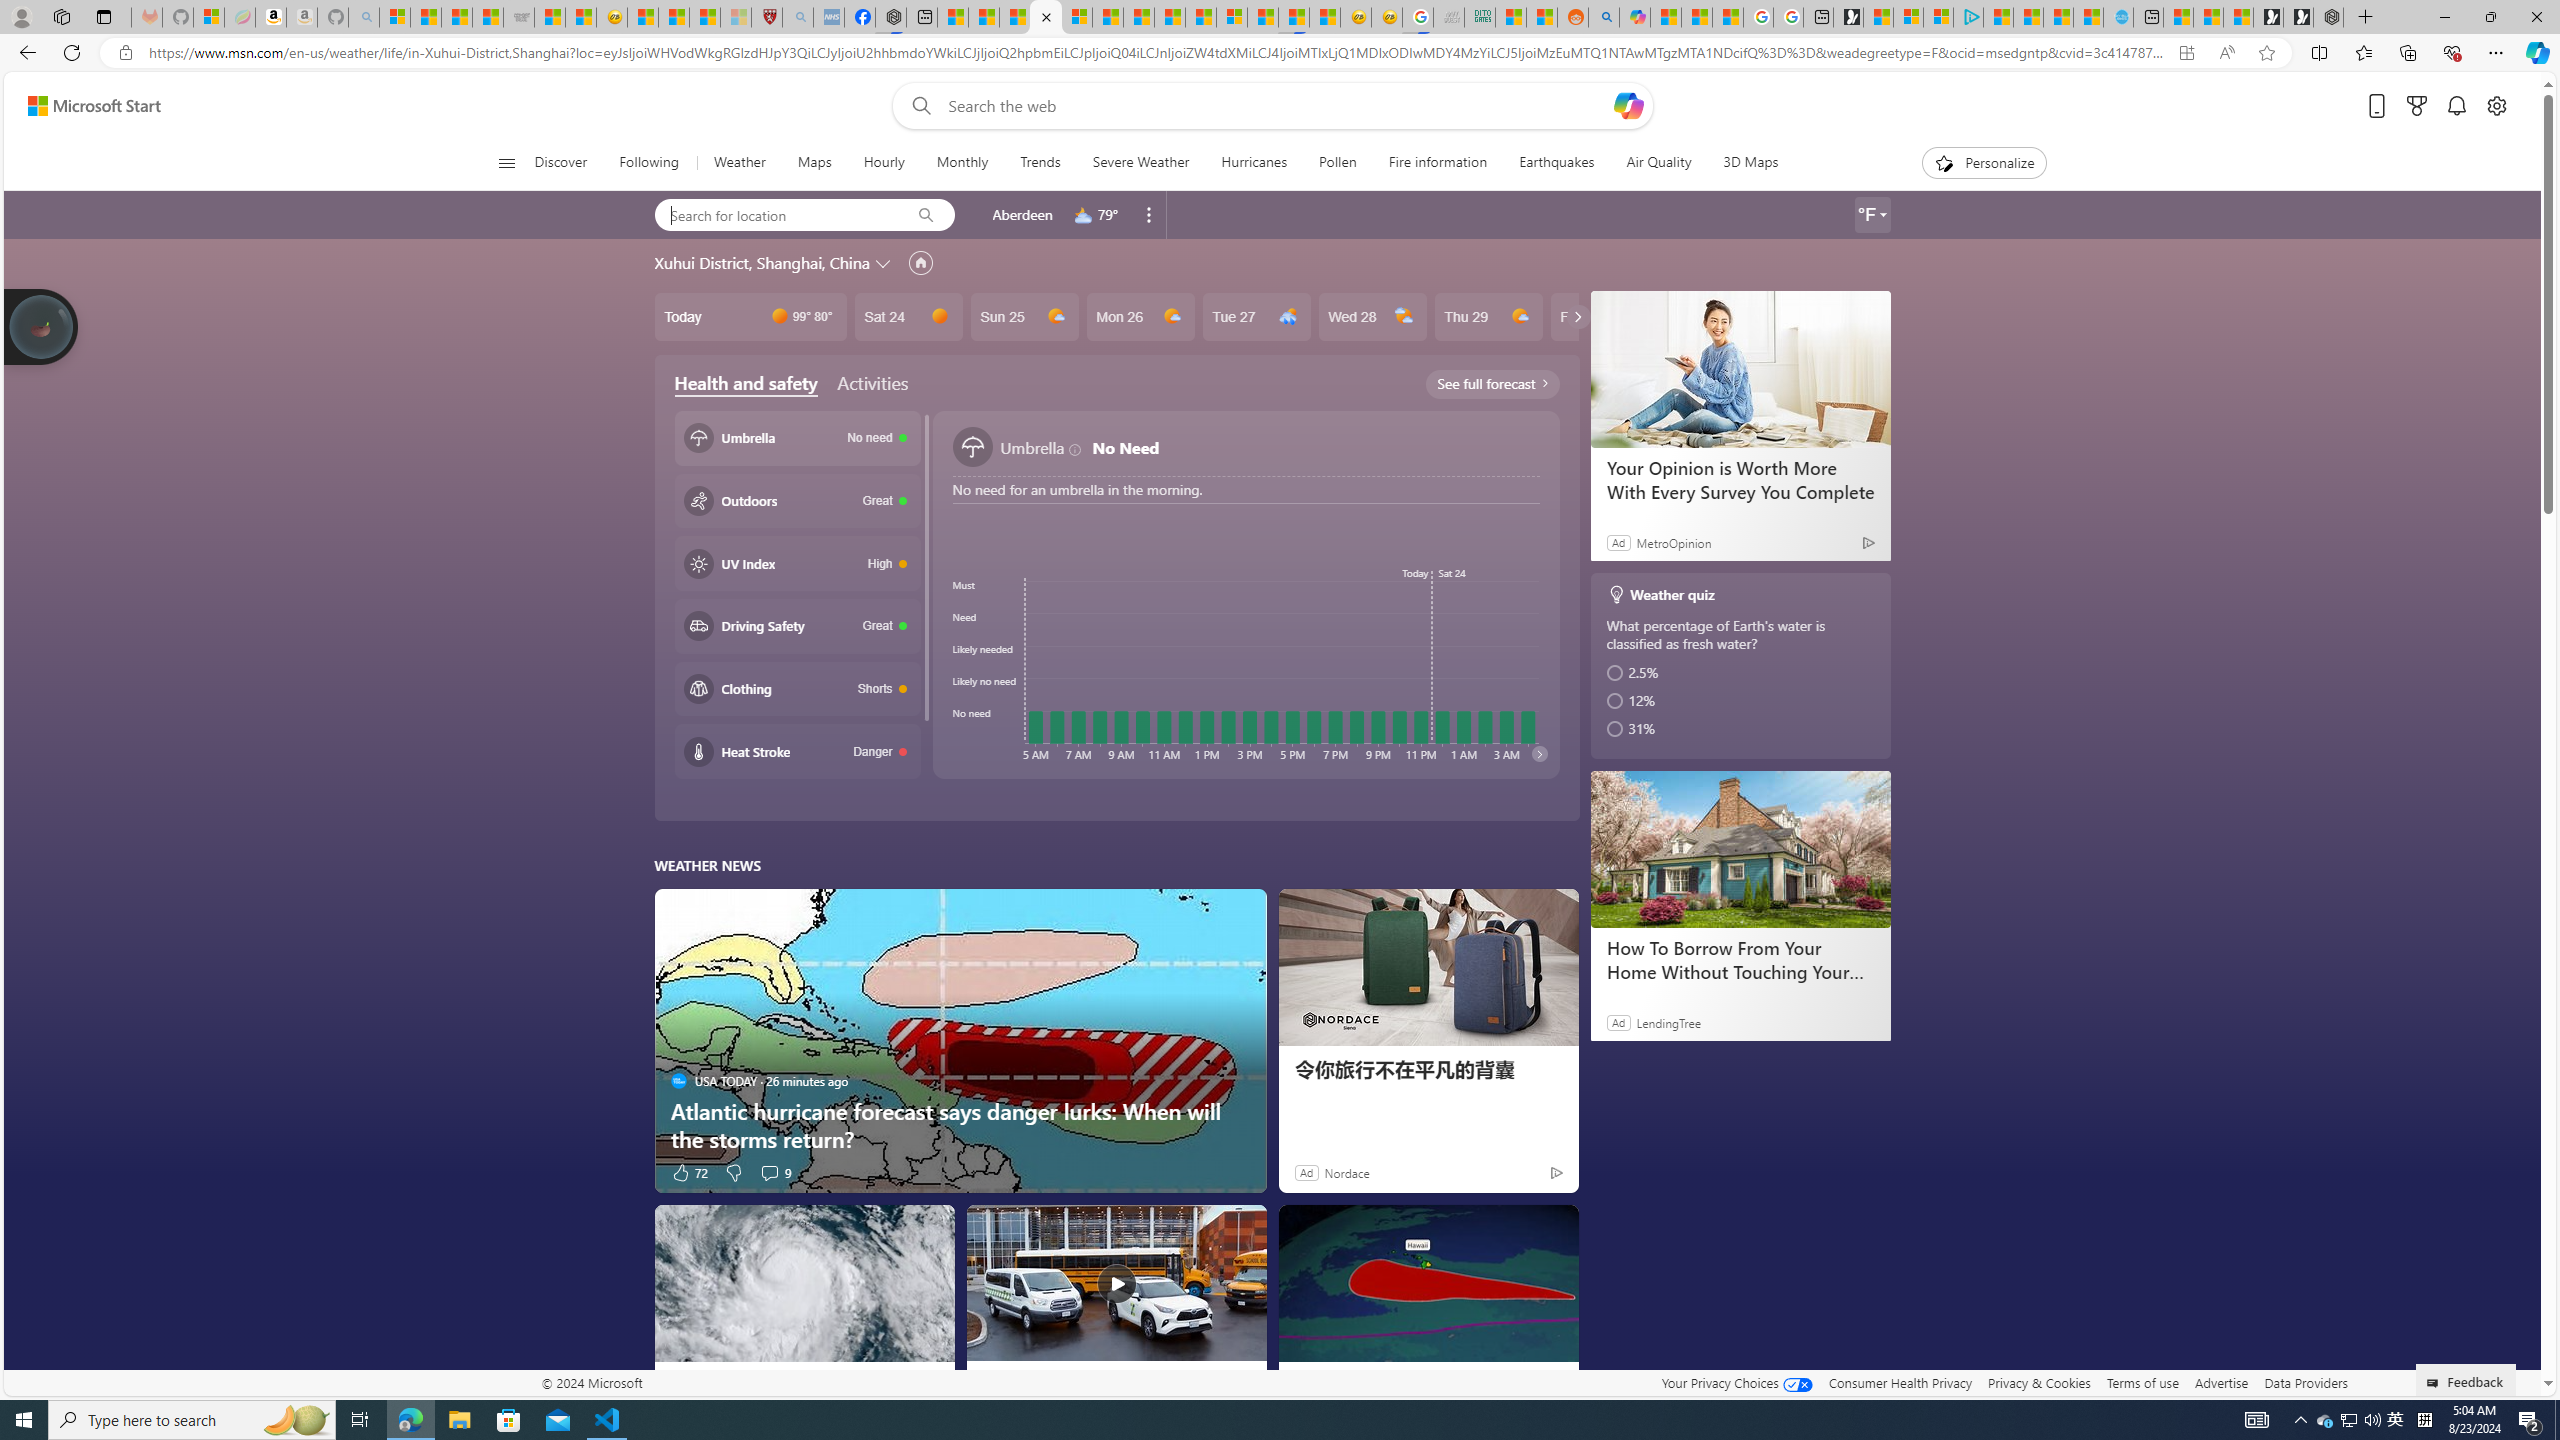 This screenshot has height=1440, width=2560. Describe the element at coordinates (2328, 17) in the screenshot. I see `Nordace - Nordace Siena Is Not An Ordinary Backpack` at that location.